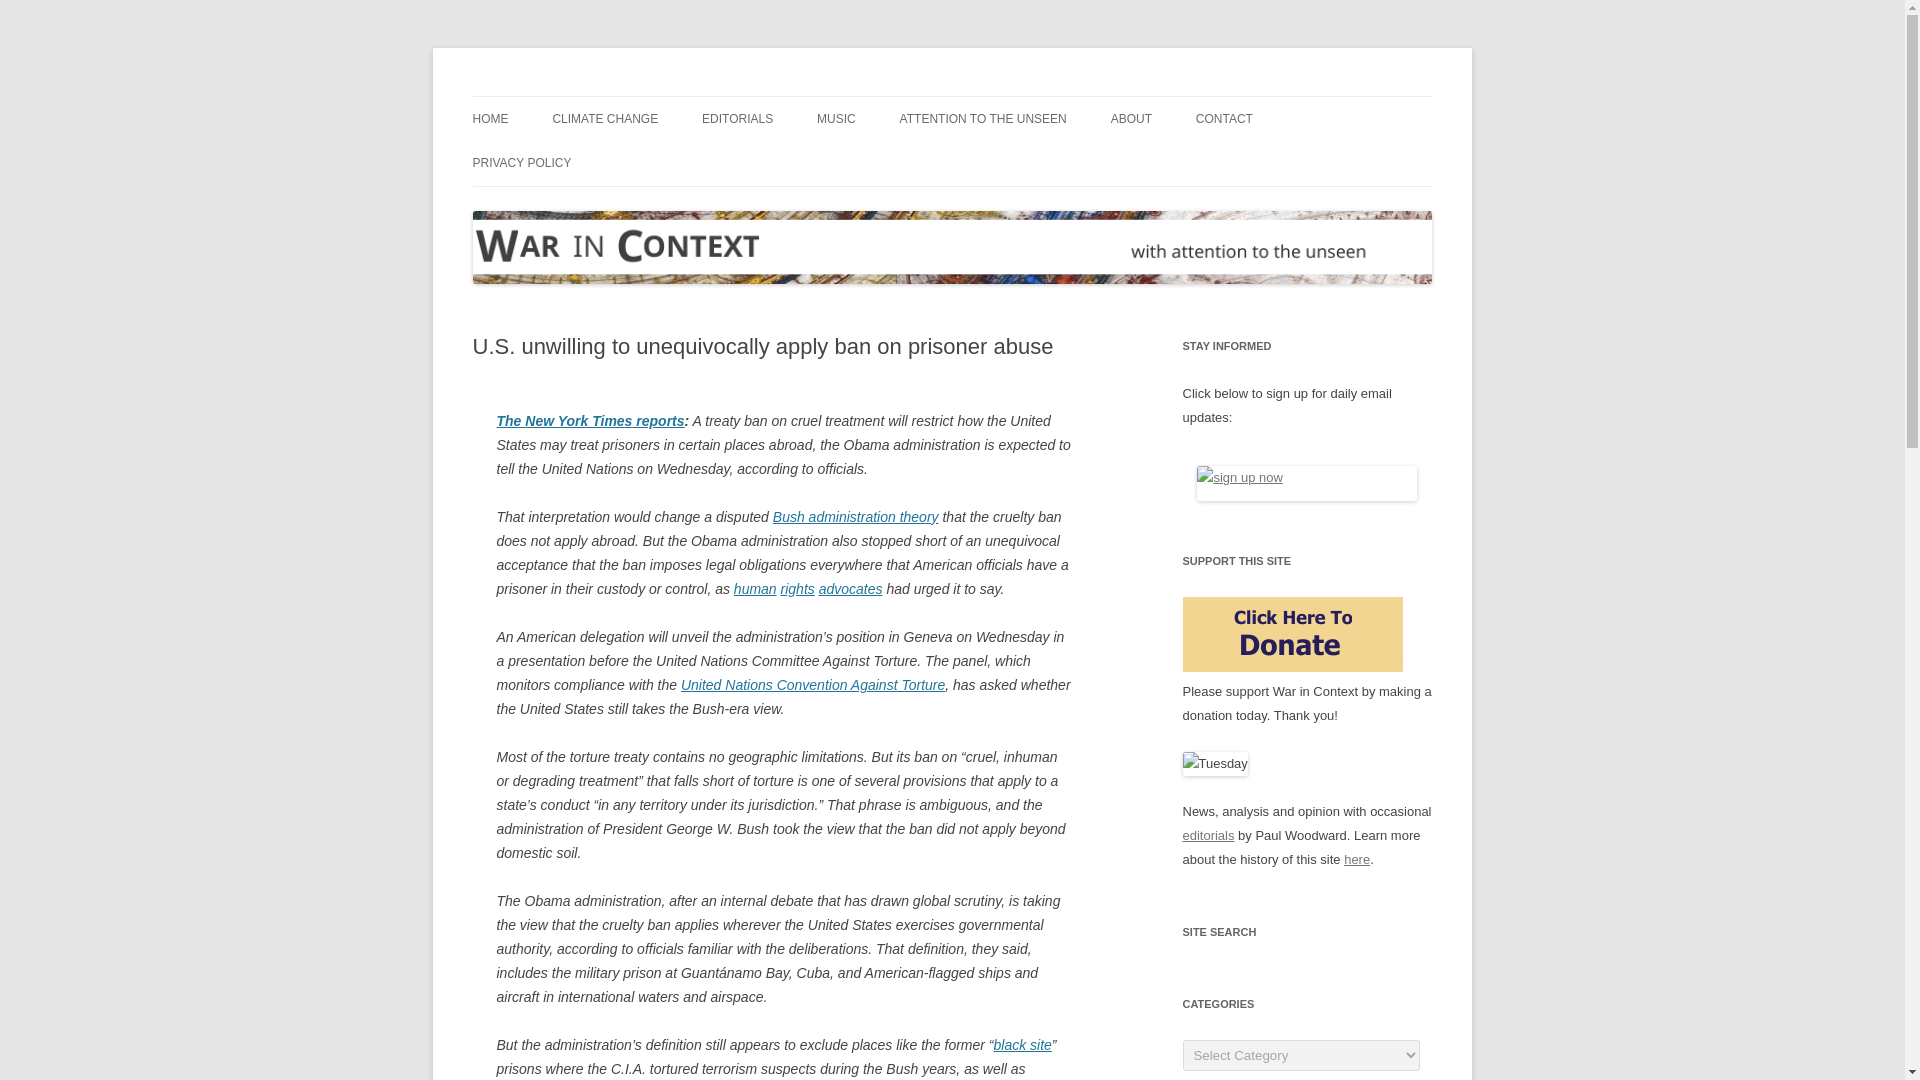 The height and width of the screenshot is (1080, 1920). Describe the element at coordinates (1023, 1043) in the screenshot. I see `black site` at that location.